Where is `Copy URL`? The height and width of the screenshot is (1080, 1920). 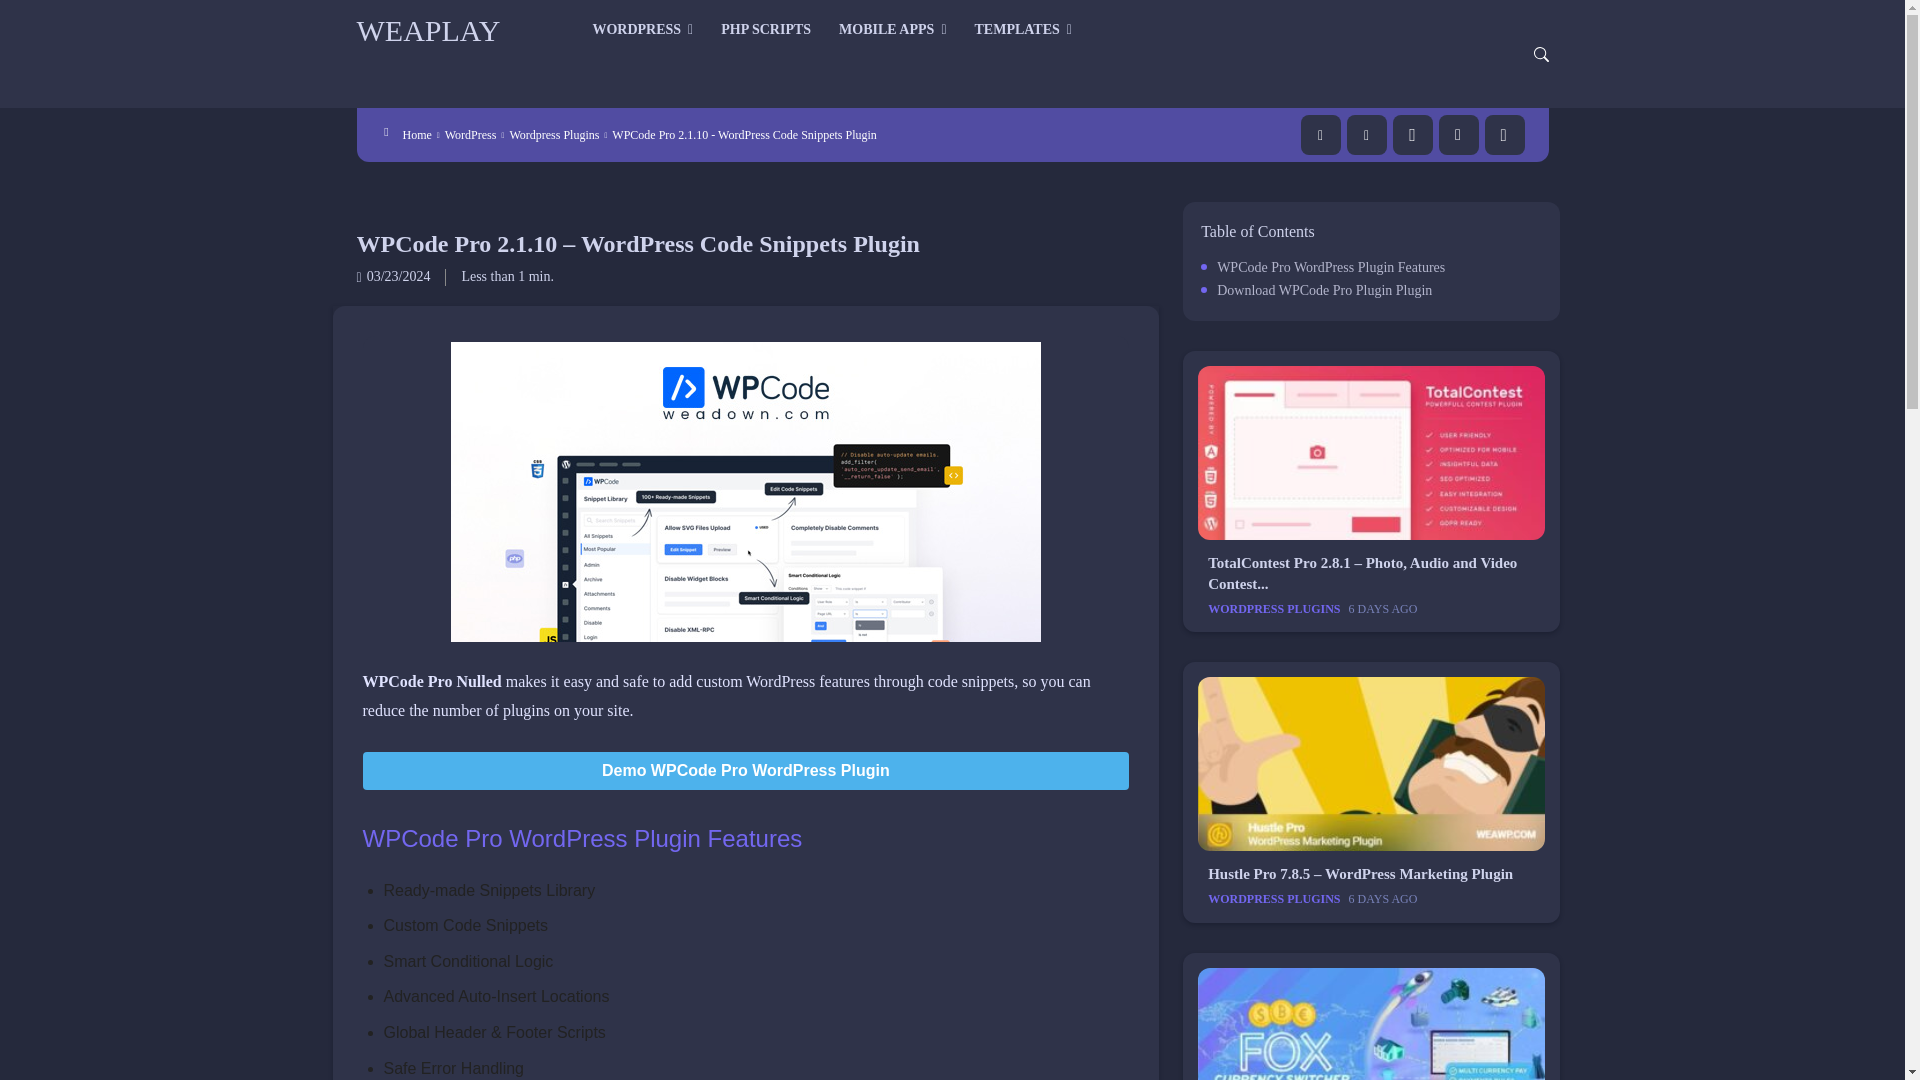
Copy URL is located at coordinates (1504, 134).